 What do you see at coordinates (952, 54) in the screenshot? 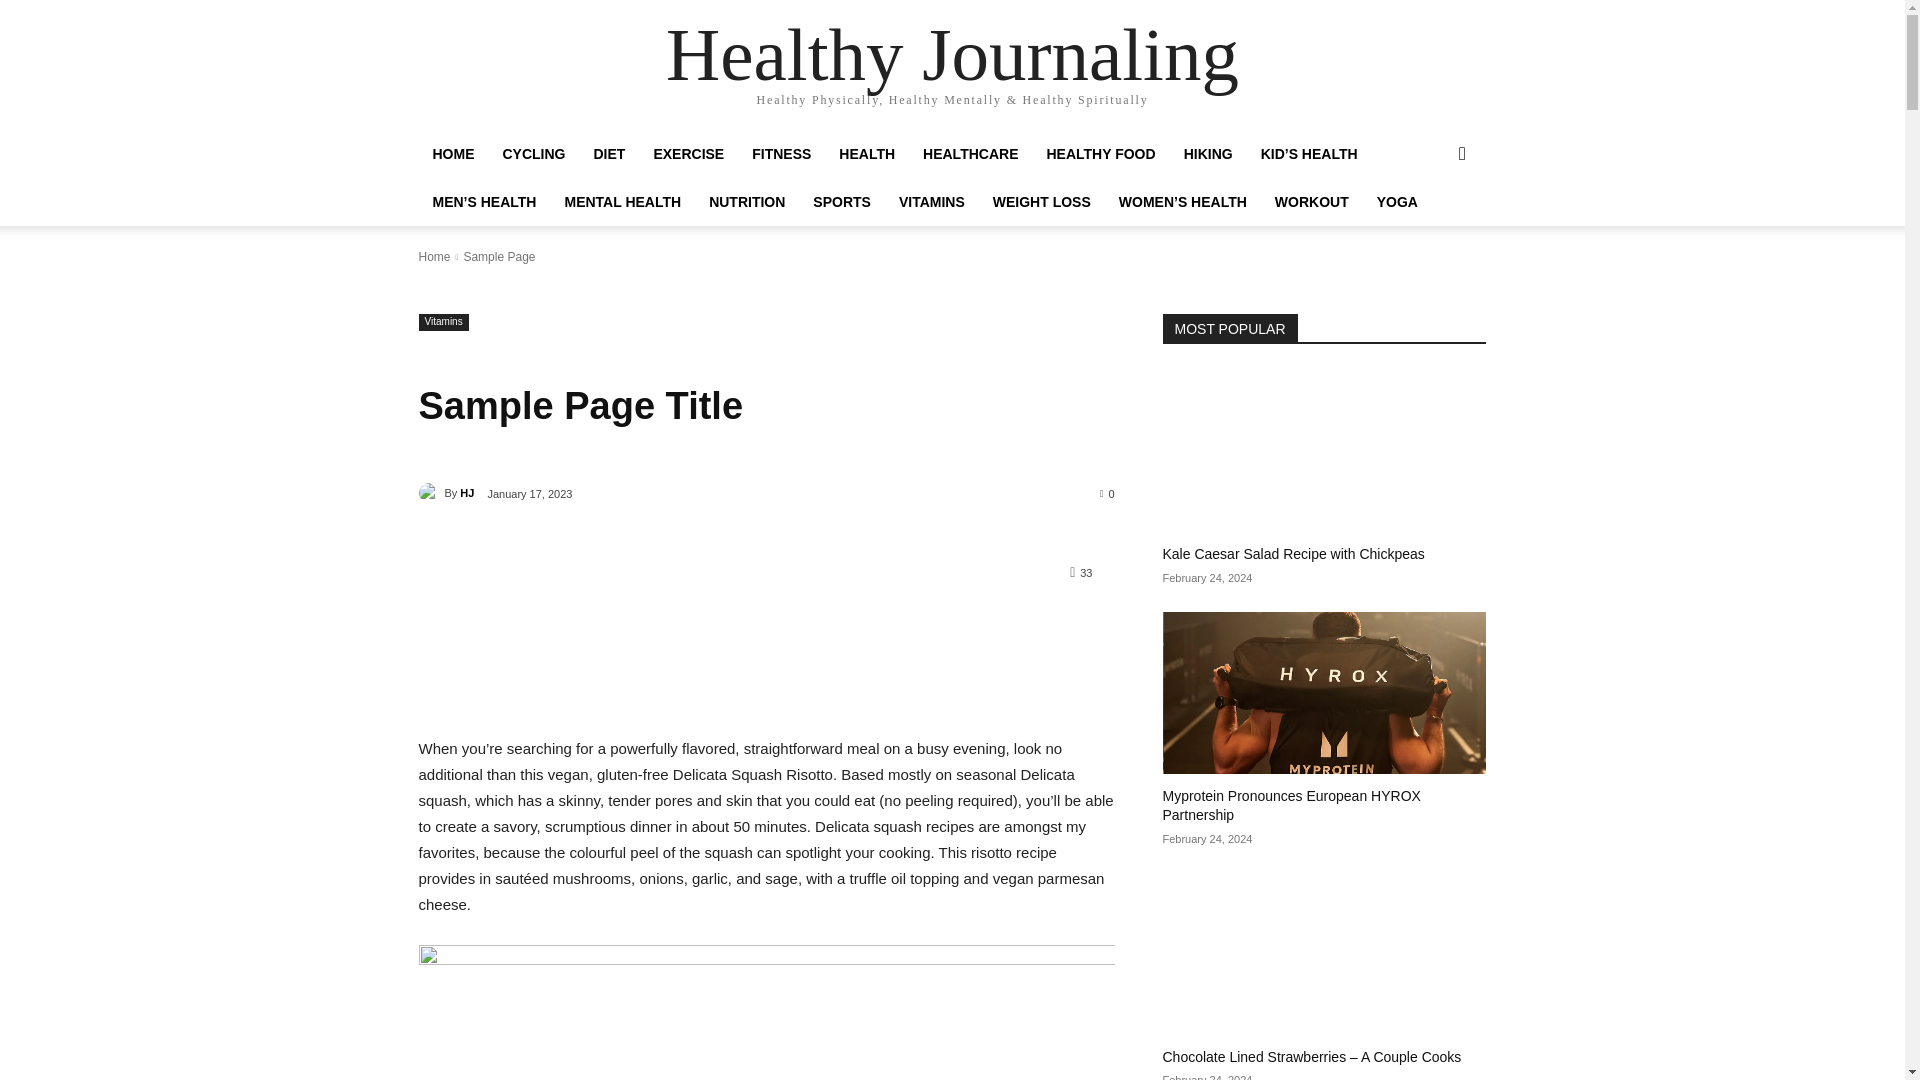
I see `Healthy Journaling` at bounding box center [952, 54].